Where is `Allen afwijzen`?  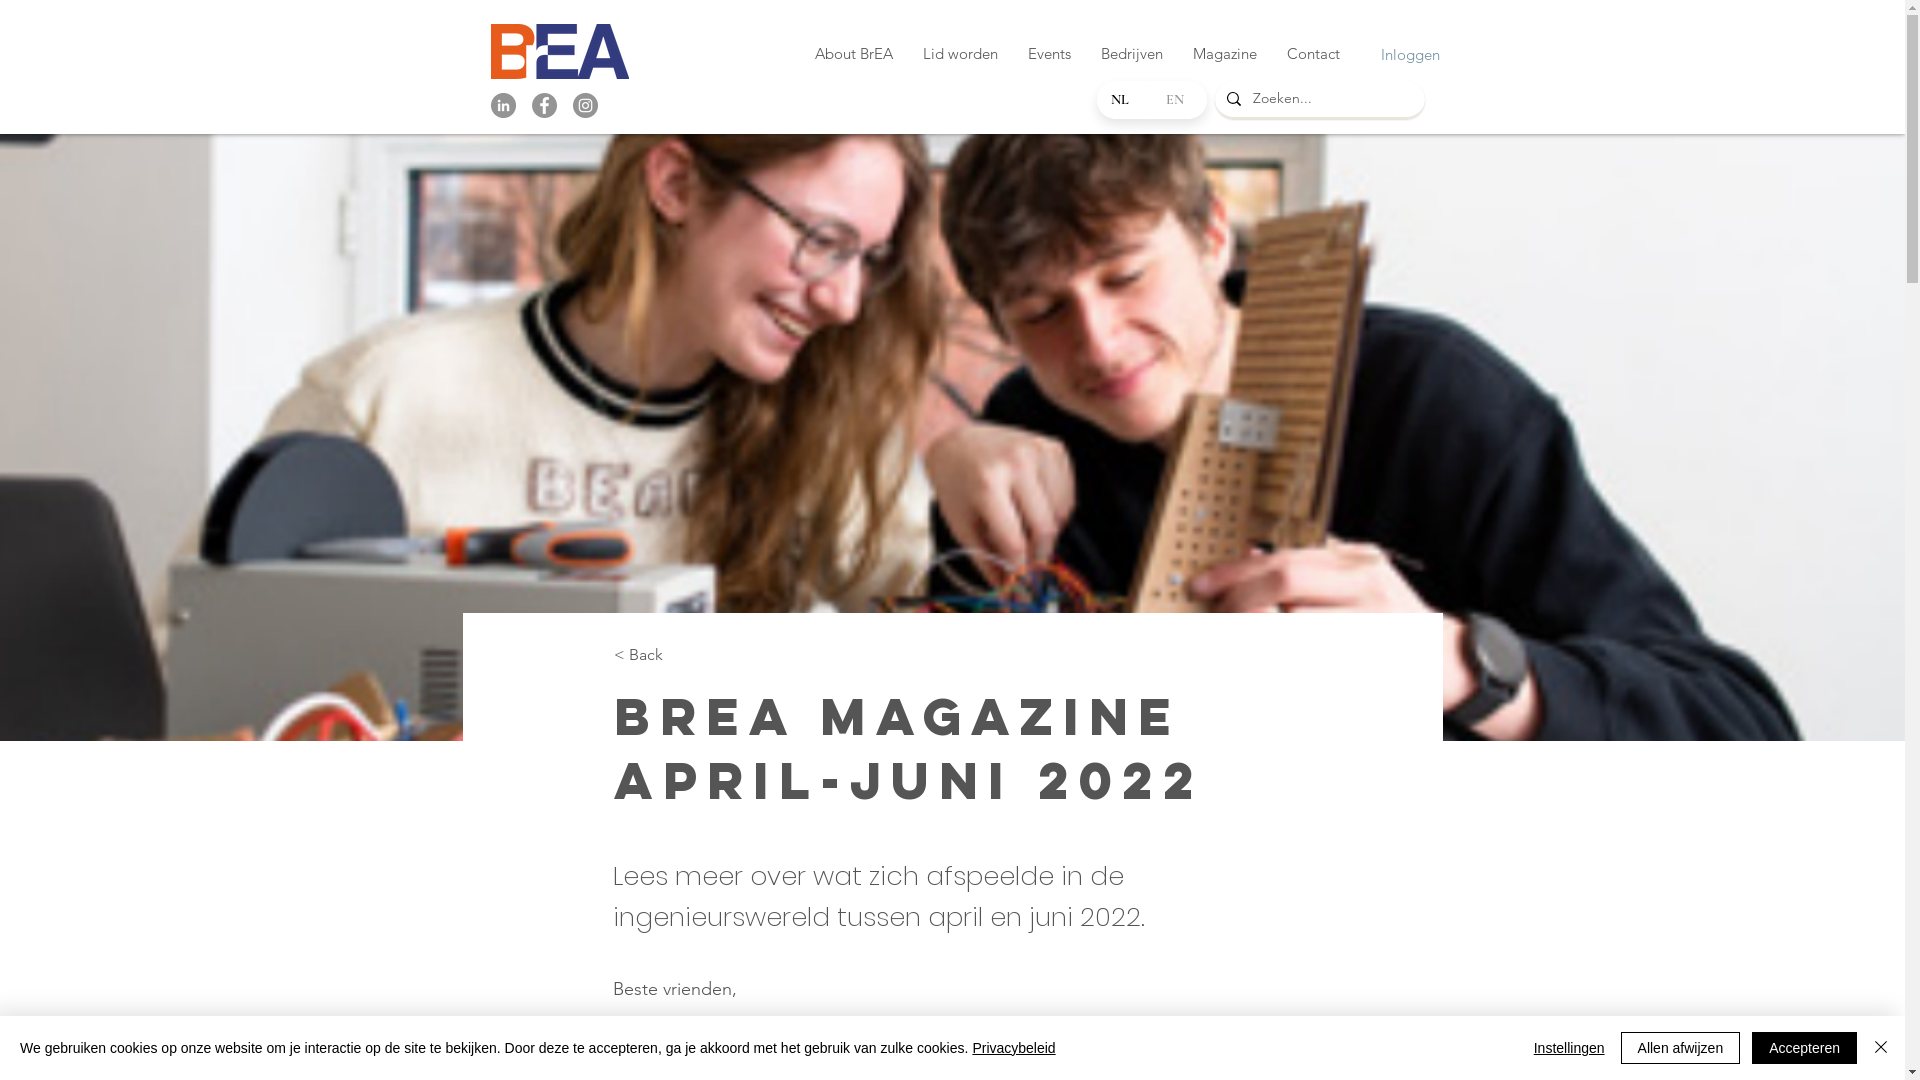
Allen afwijzen is located at coordinates (1681, 1048).